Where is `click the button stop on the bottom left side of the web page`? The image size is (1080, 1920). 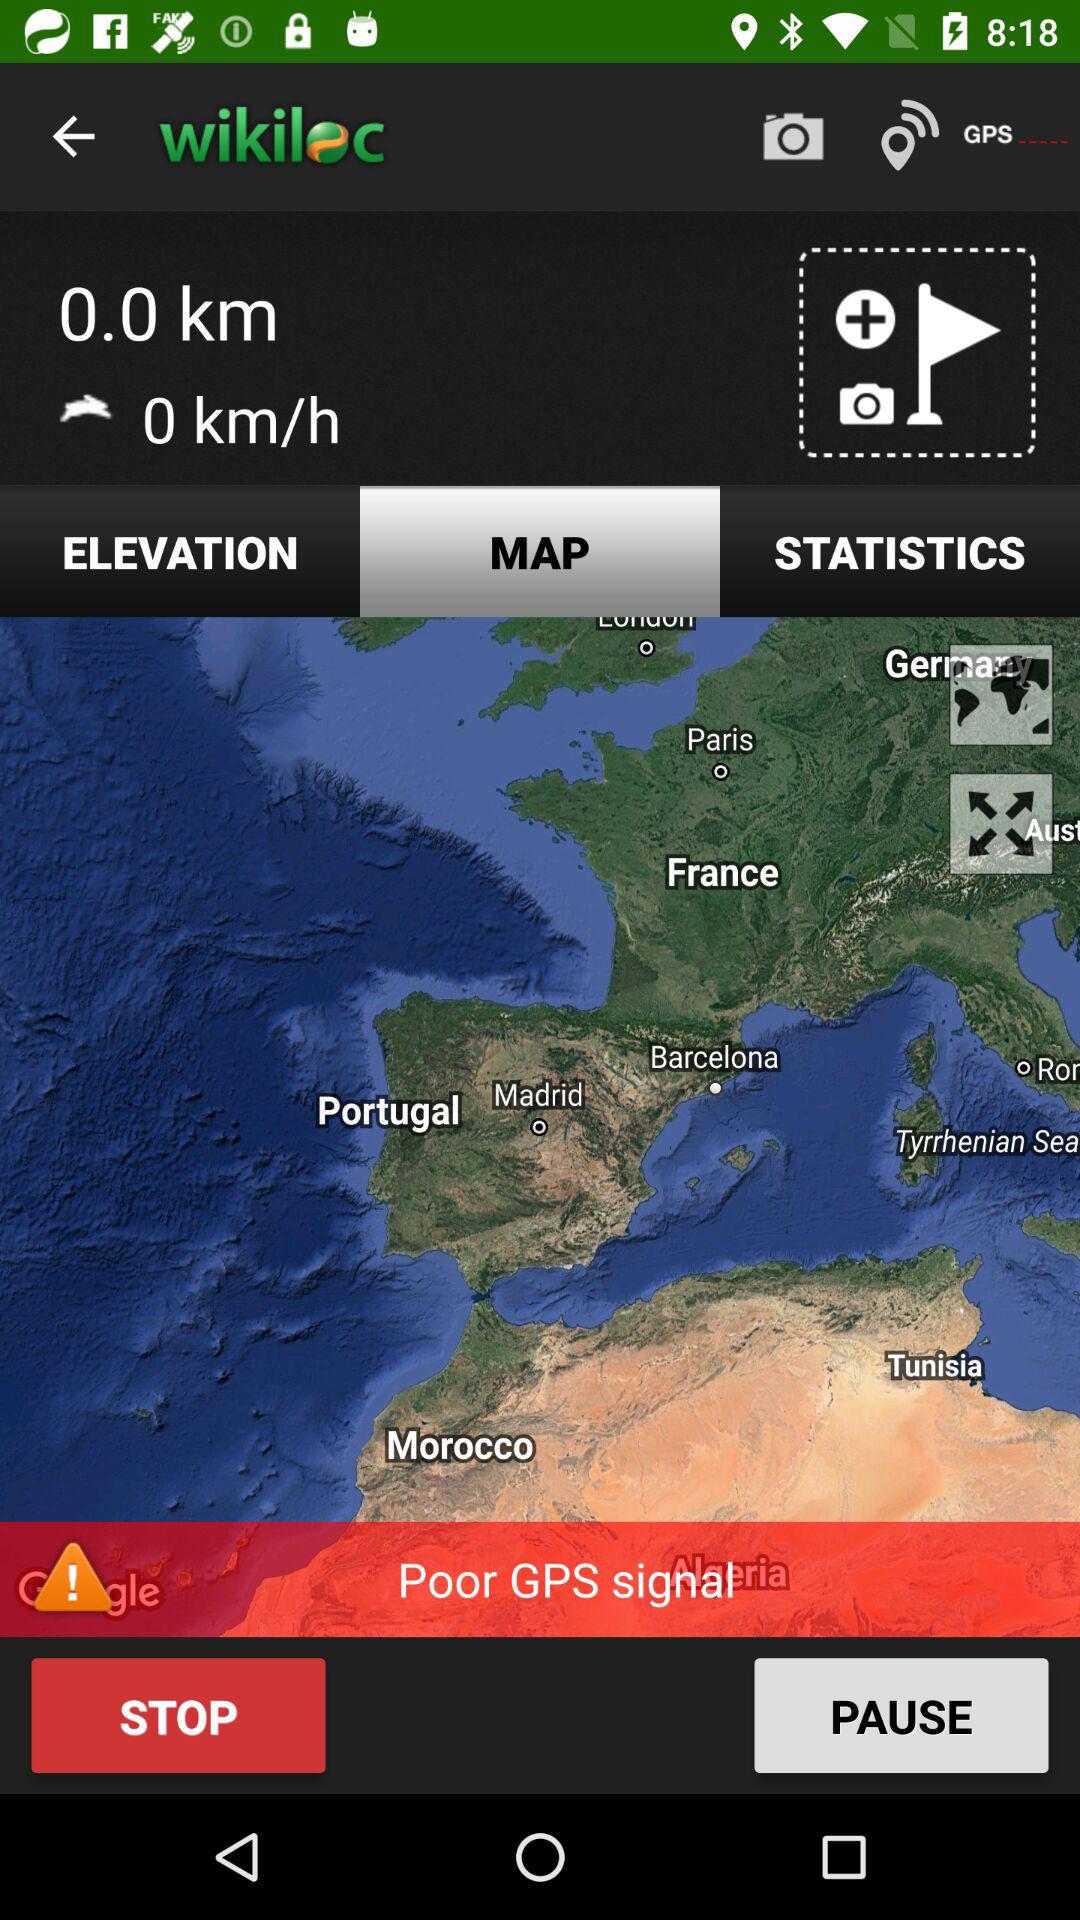 click the button stop on the bottom left side of the web page is located at coordinates (179, 1715).